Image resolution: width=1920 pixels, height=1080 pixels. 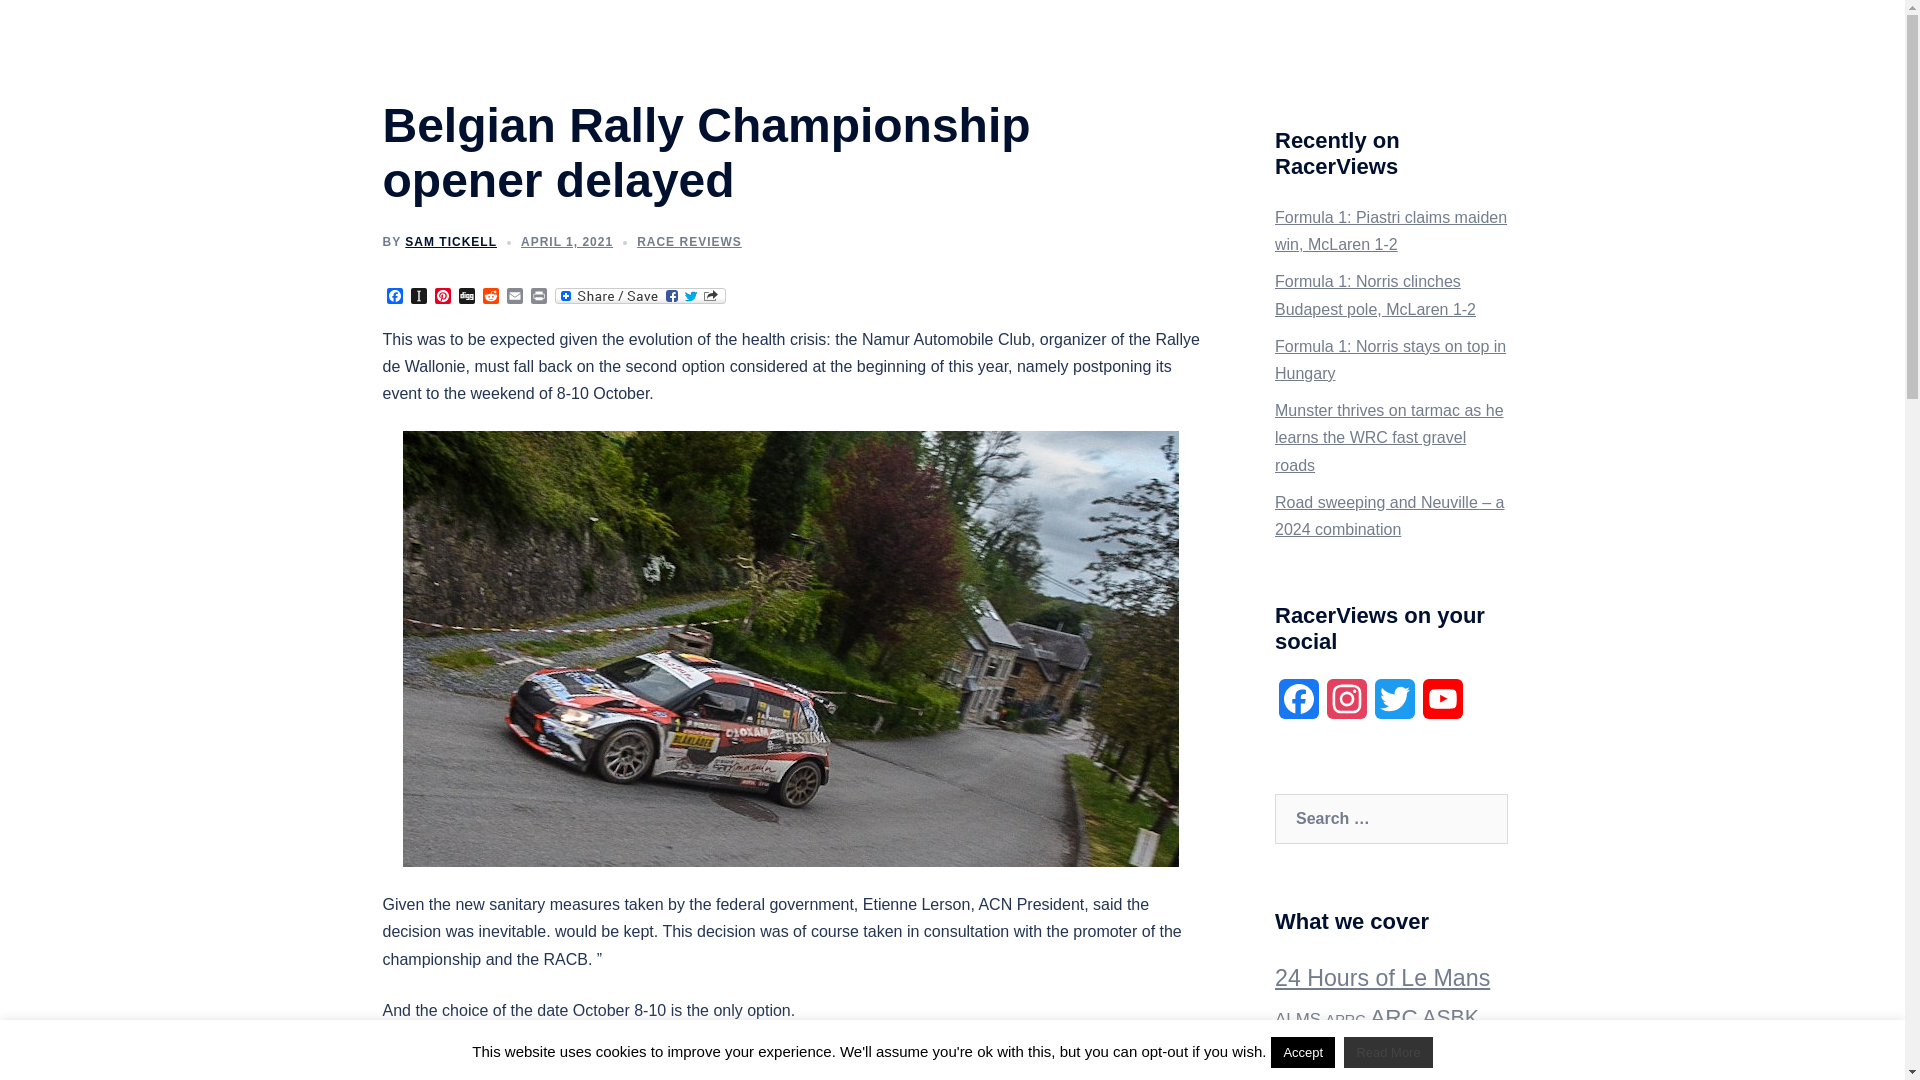 What do you see at coordinates (1346, 706) in the screenshot?
I see `Instagram` at bounding box center [1346, 706].